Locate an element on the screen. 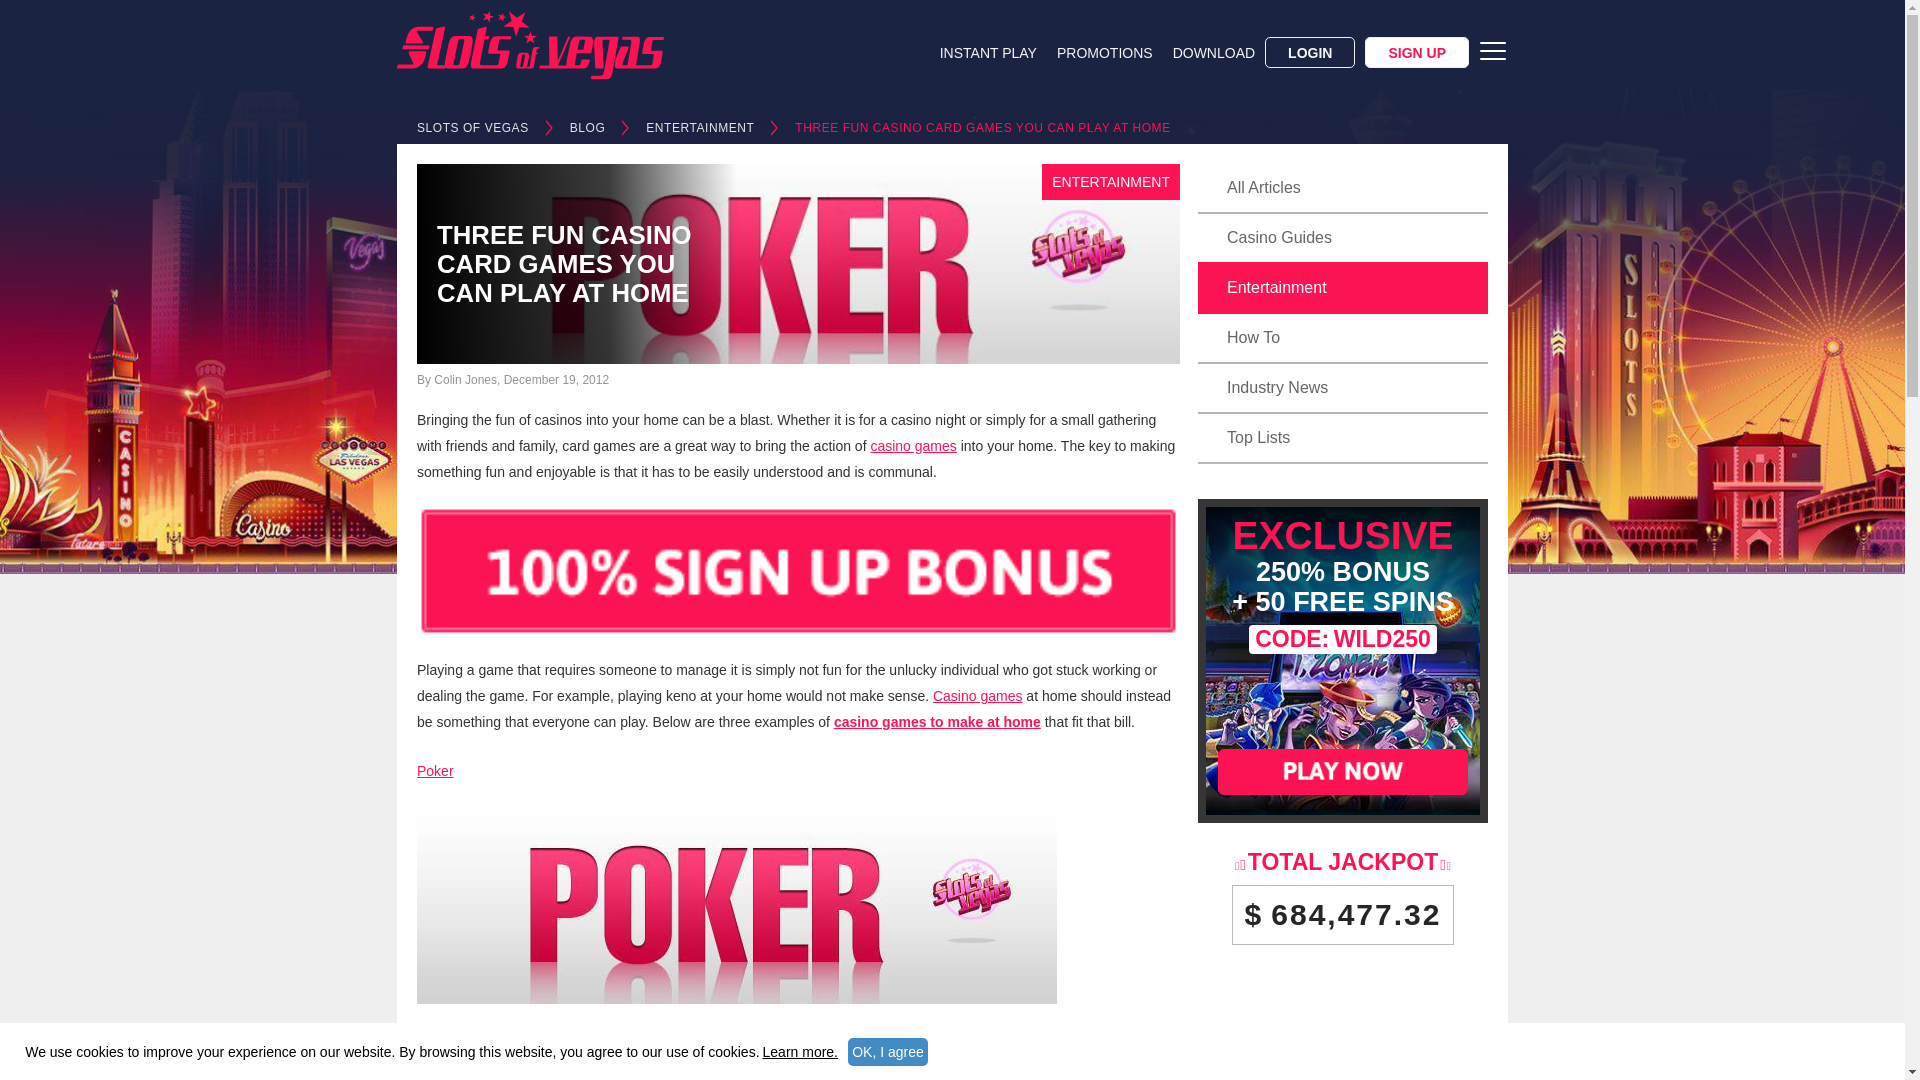 This screenshot has height=1080, width=1920. ENTERTAINMENT is located at coordinates (700, 128).